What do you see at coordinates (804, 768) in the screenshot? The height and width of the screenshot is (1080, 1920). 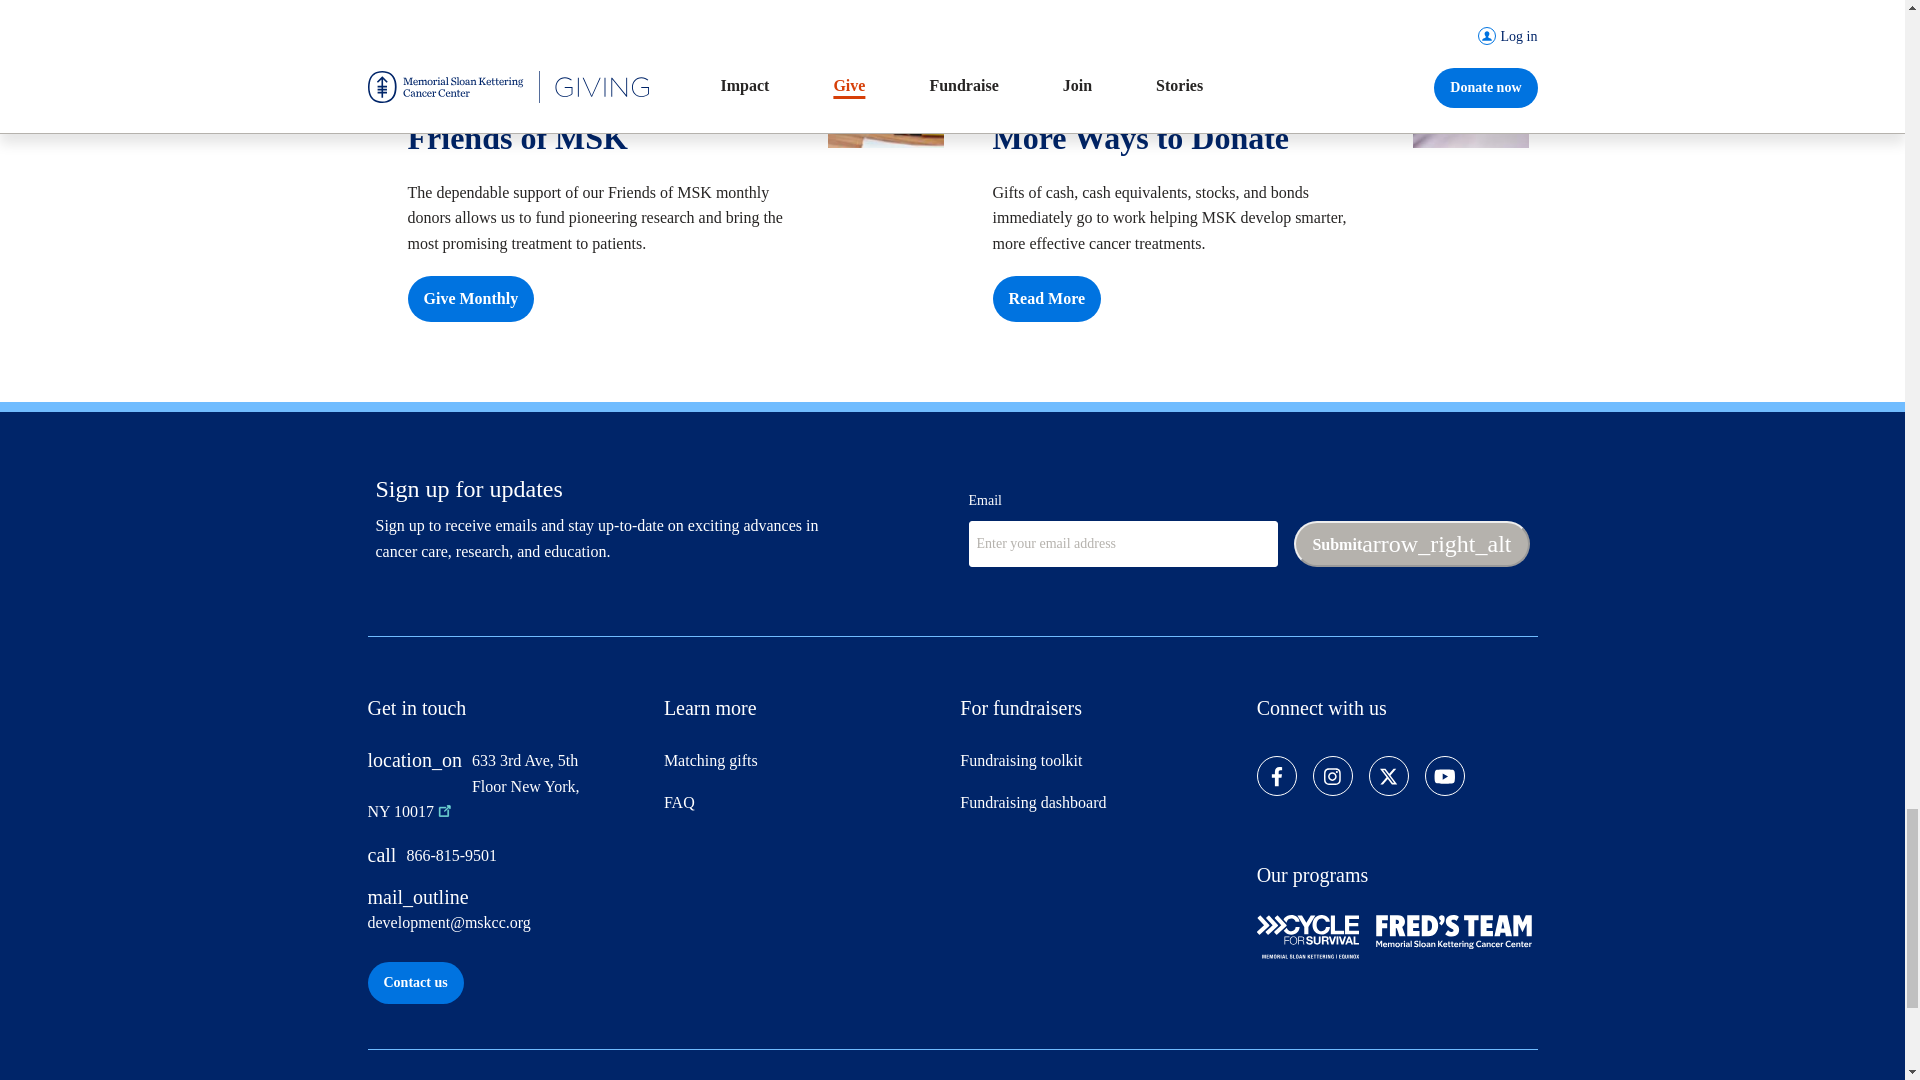 I see `Matching gifts` at bounding box center [804, 768].